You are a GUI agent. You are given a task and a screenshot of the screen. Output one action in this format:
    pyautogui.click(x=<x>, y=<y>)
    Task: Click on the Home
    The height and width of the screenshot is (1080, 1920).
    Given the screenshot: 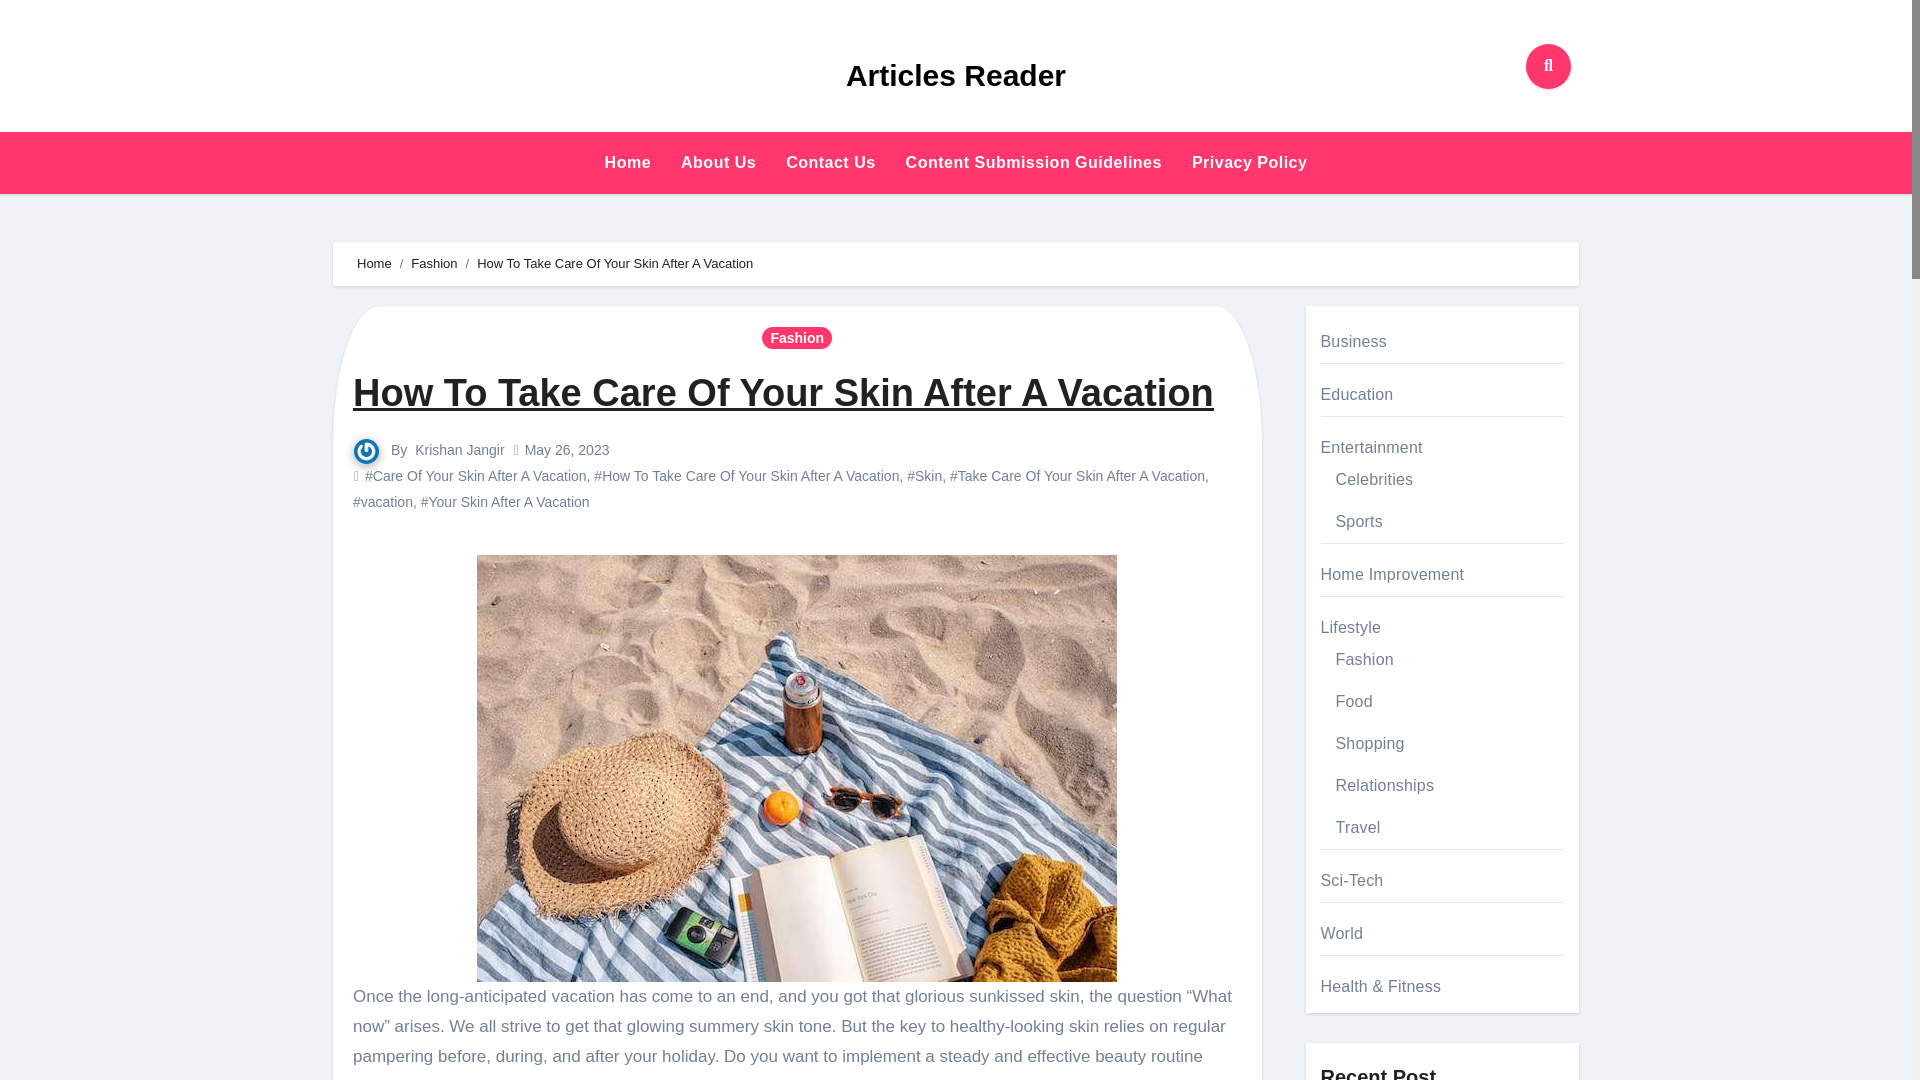 What is the action you would take?
    pyautogui.click(x=628, y=162)
    